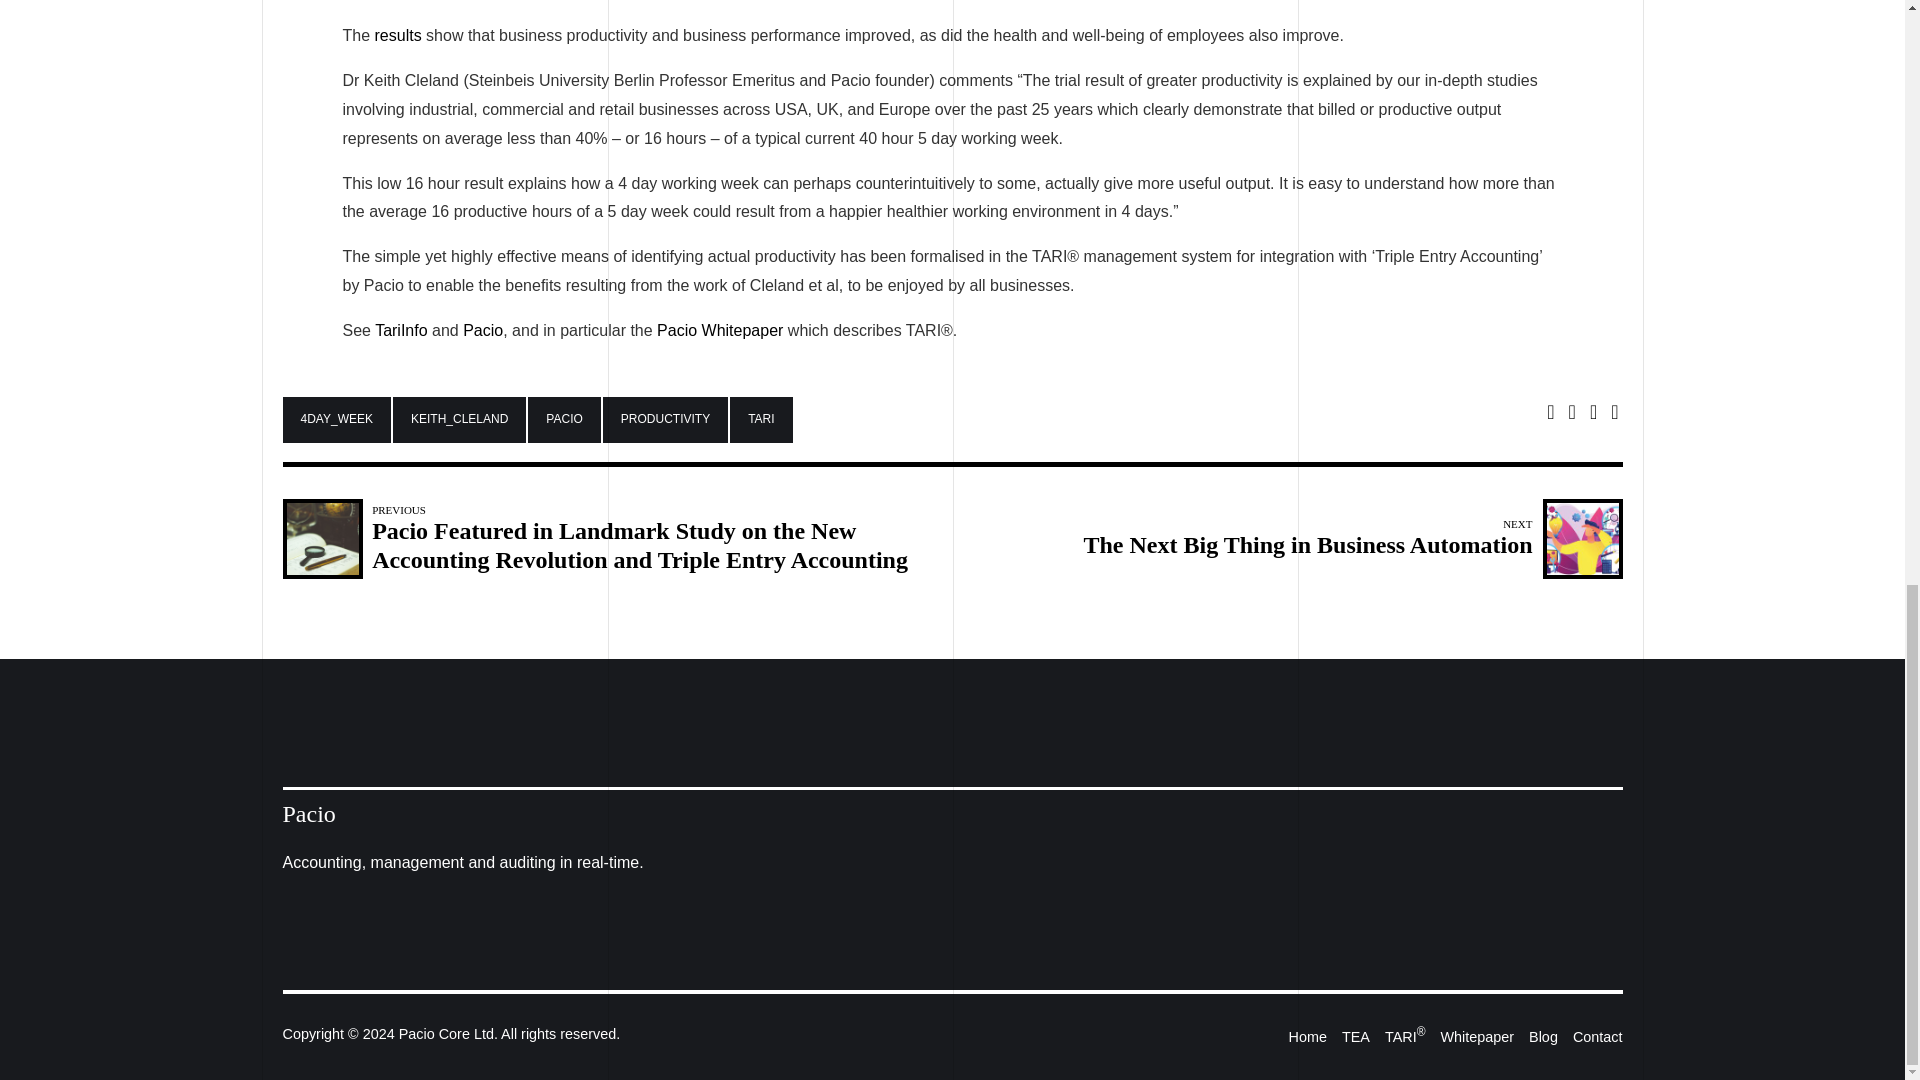  What do you see at coordinates (400, 330) in the screenshot?
I see `PACIO` at bounding box center [400, 330].